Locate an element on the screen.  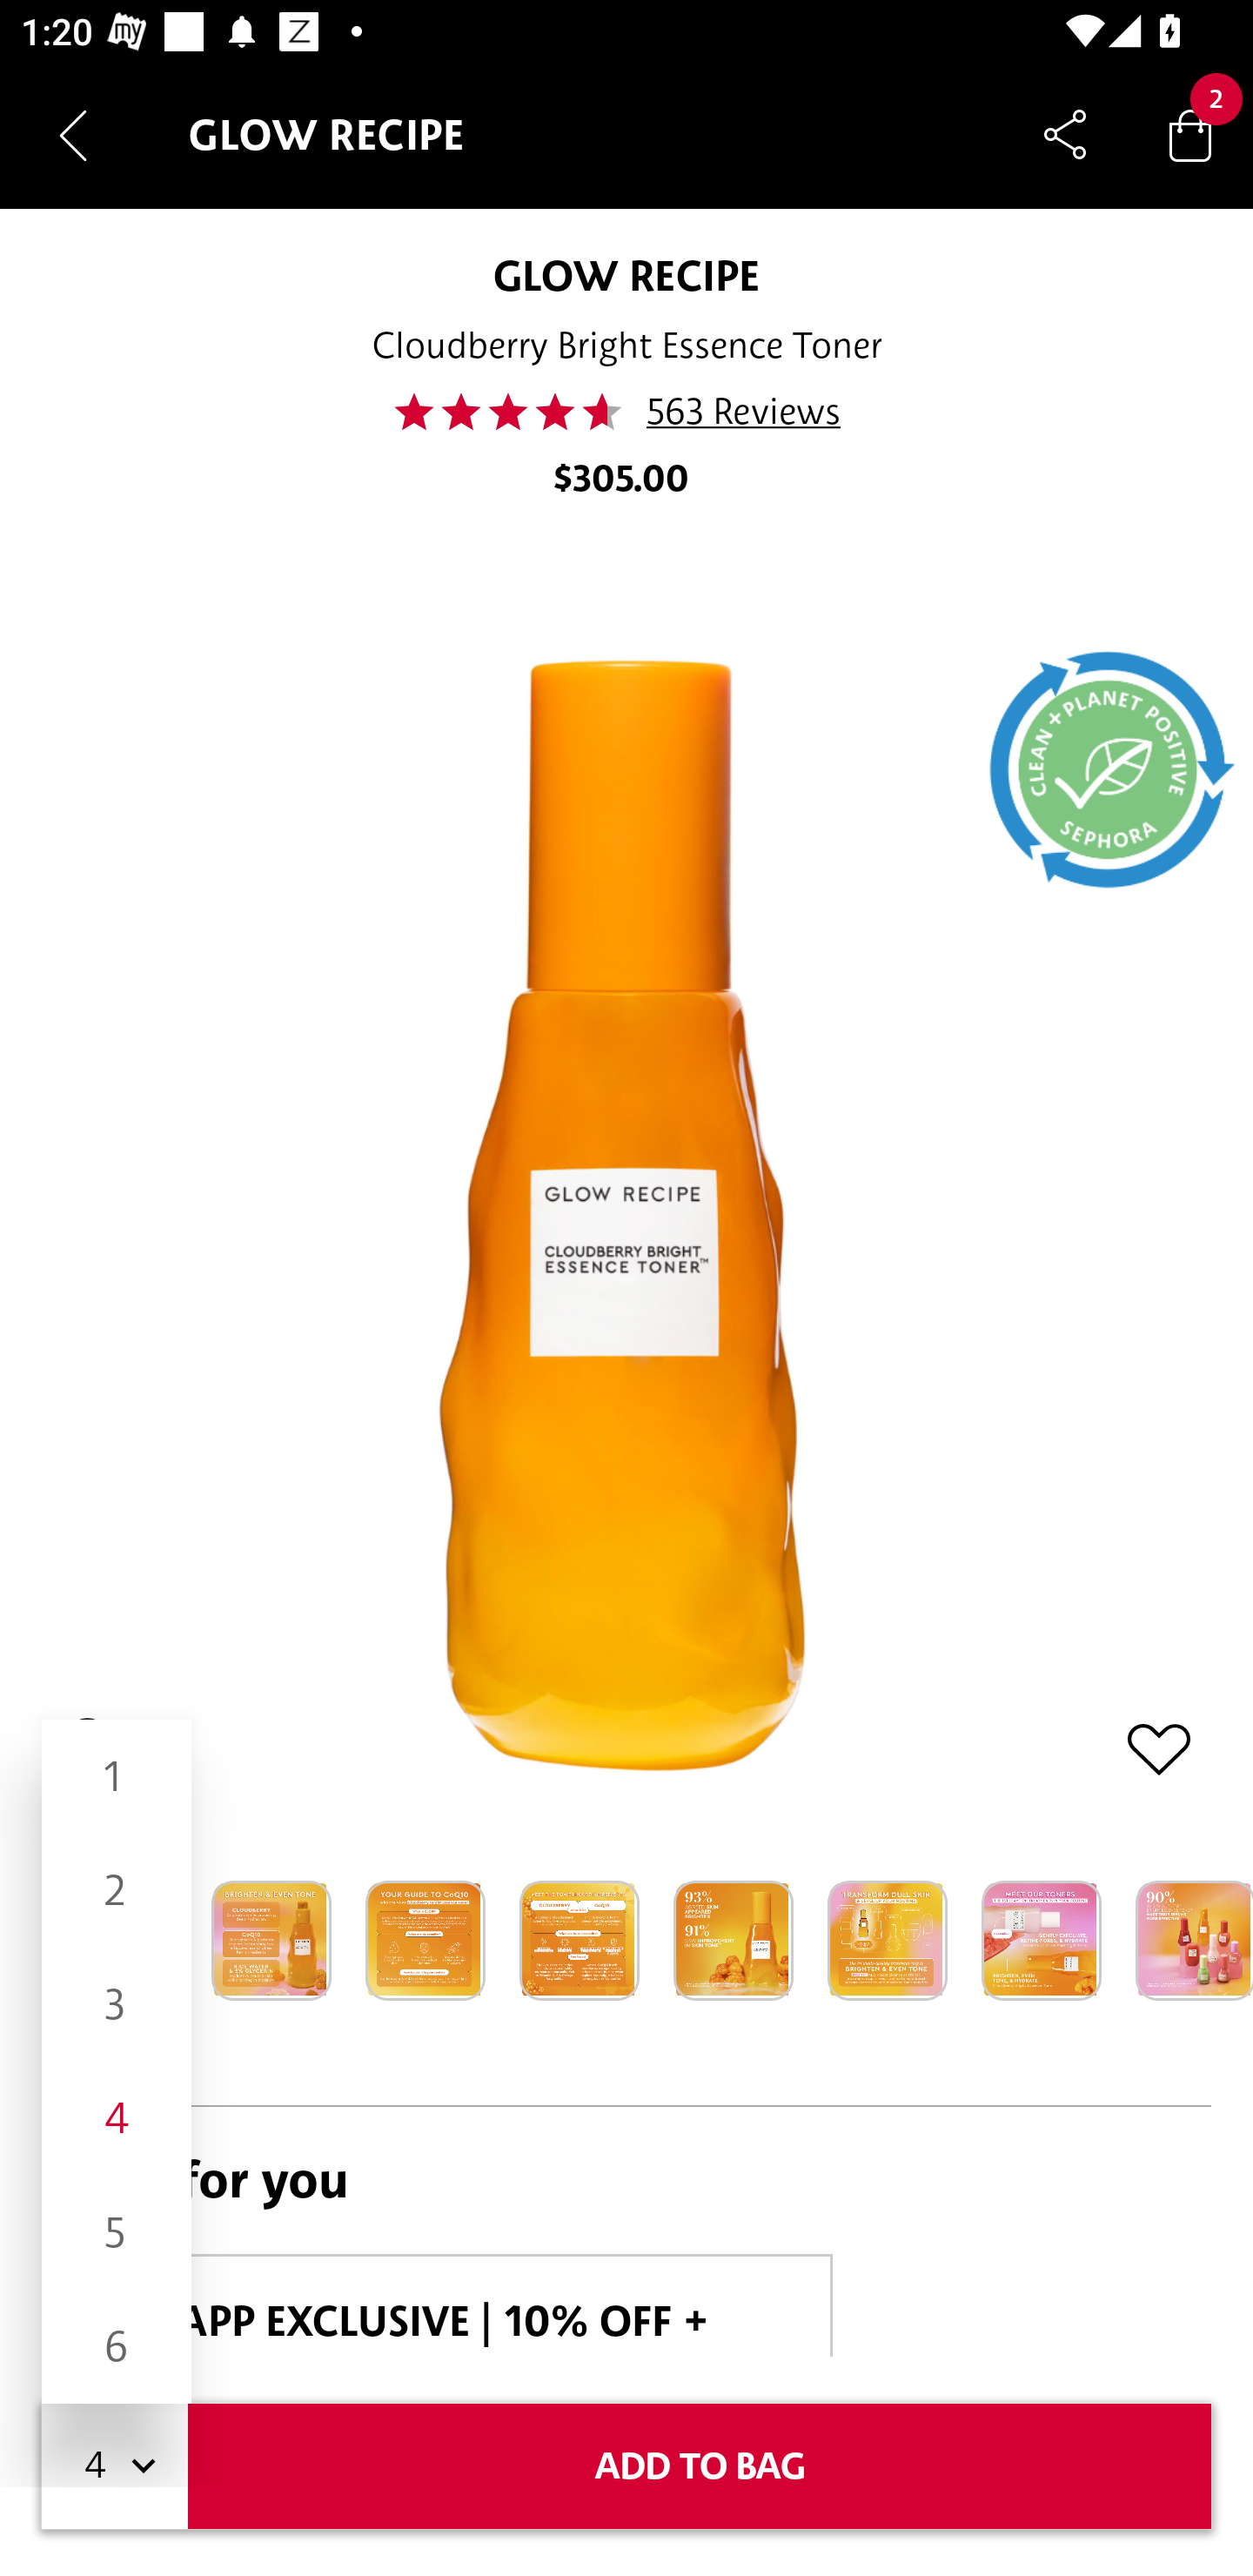
2 is located at coordinates (117, 1890).